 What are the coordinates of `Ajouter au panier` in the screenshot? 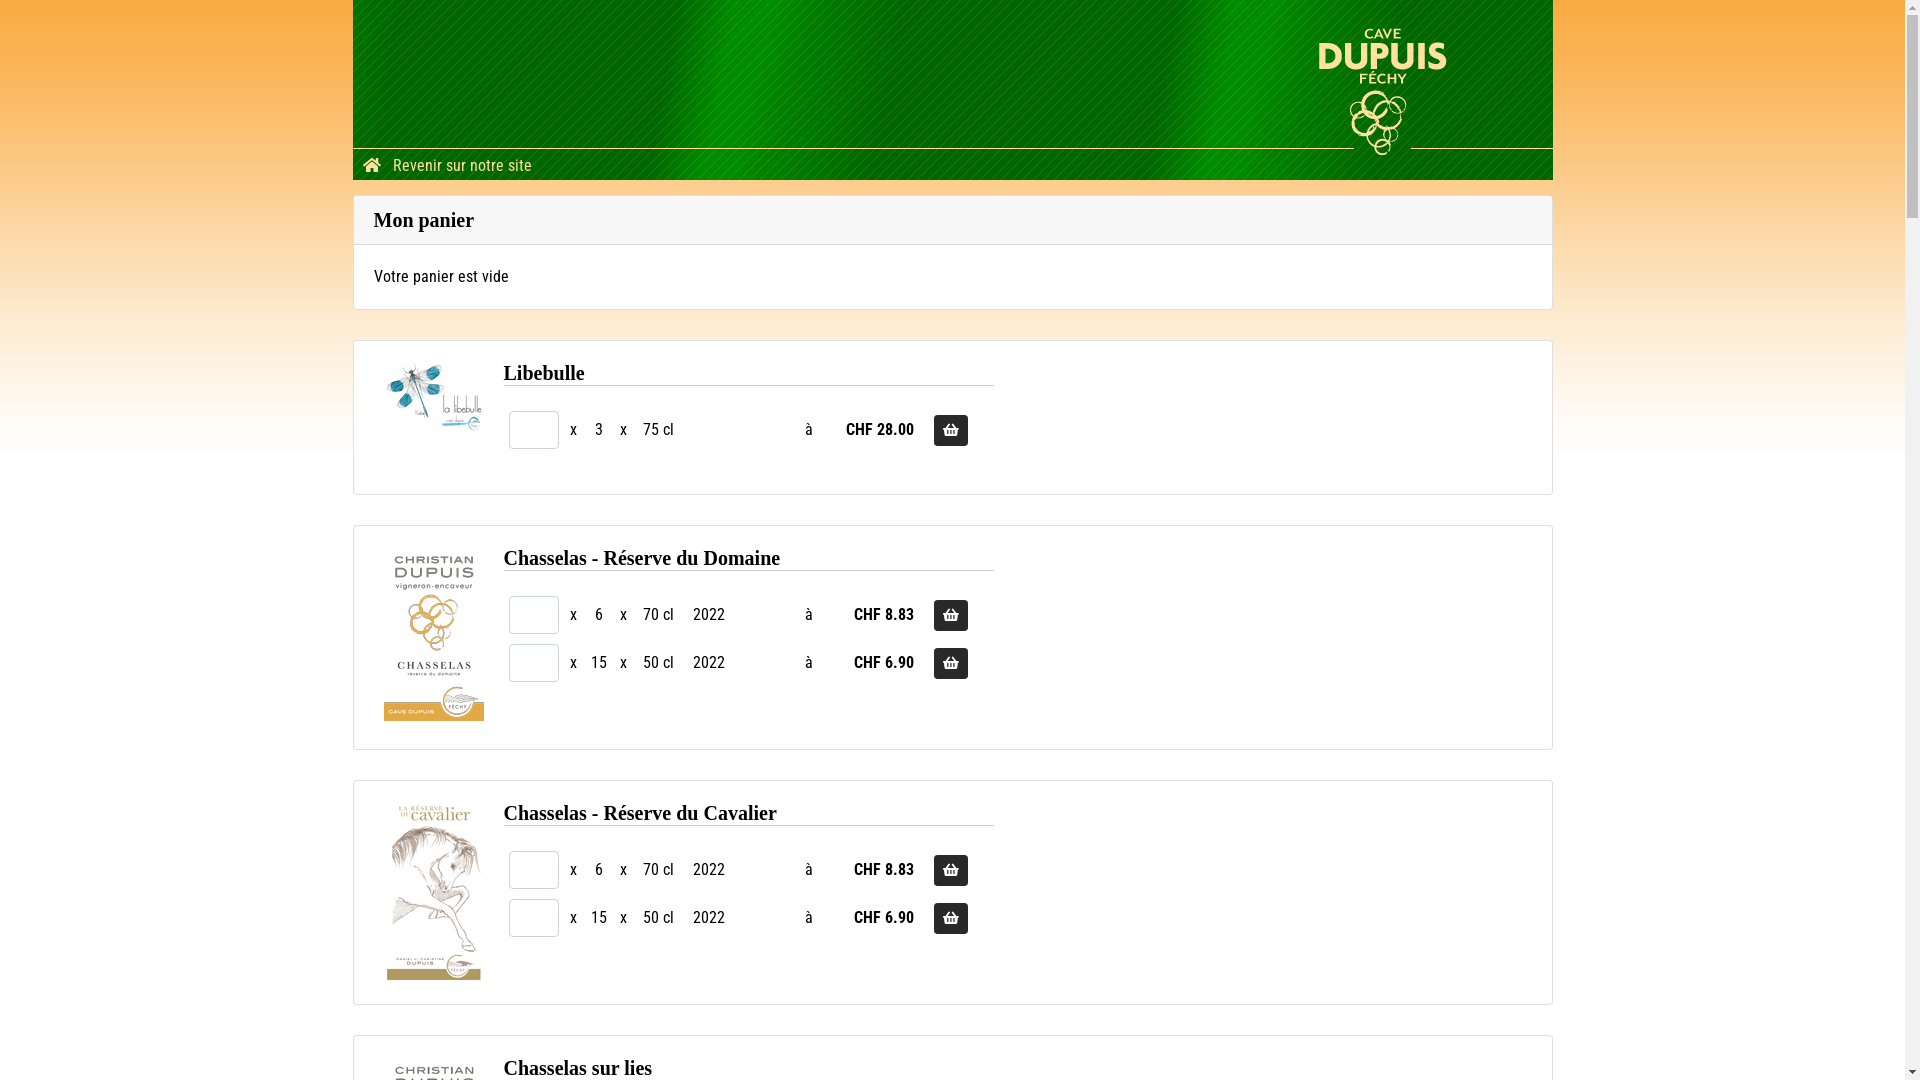 It's located at (951, 616).